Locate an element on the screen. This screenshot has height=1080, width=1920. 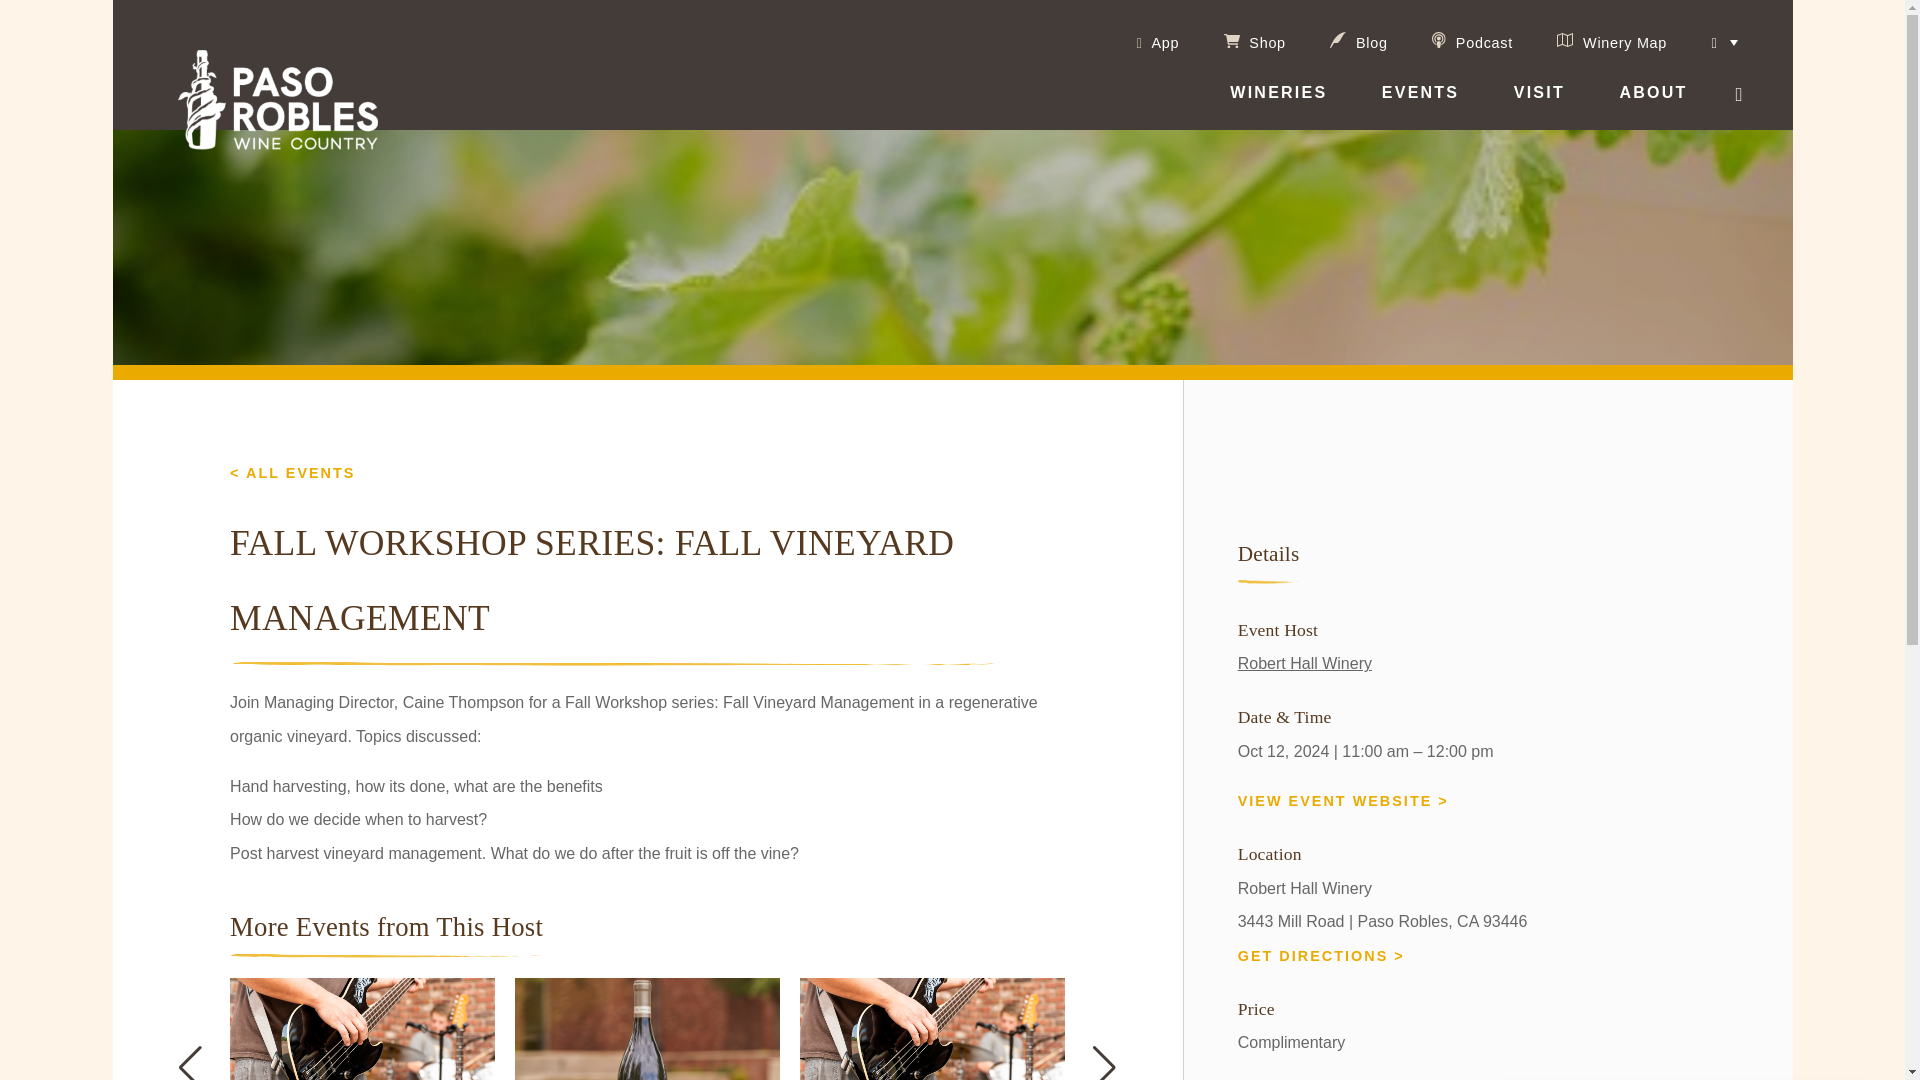
Winery Map is located at coordinates (1612, 40).